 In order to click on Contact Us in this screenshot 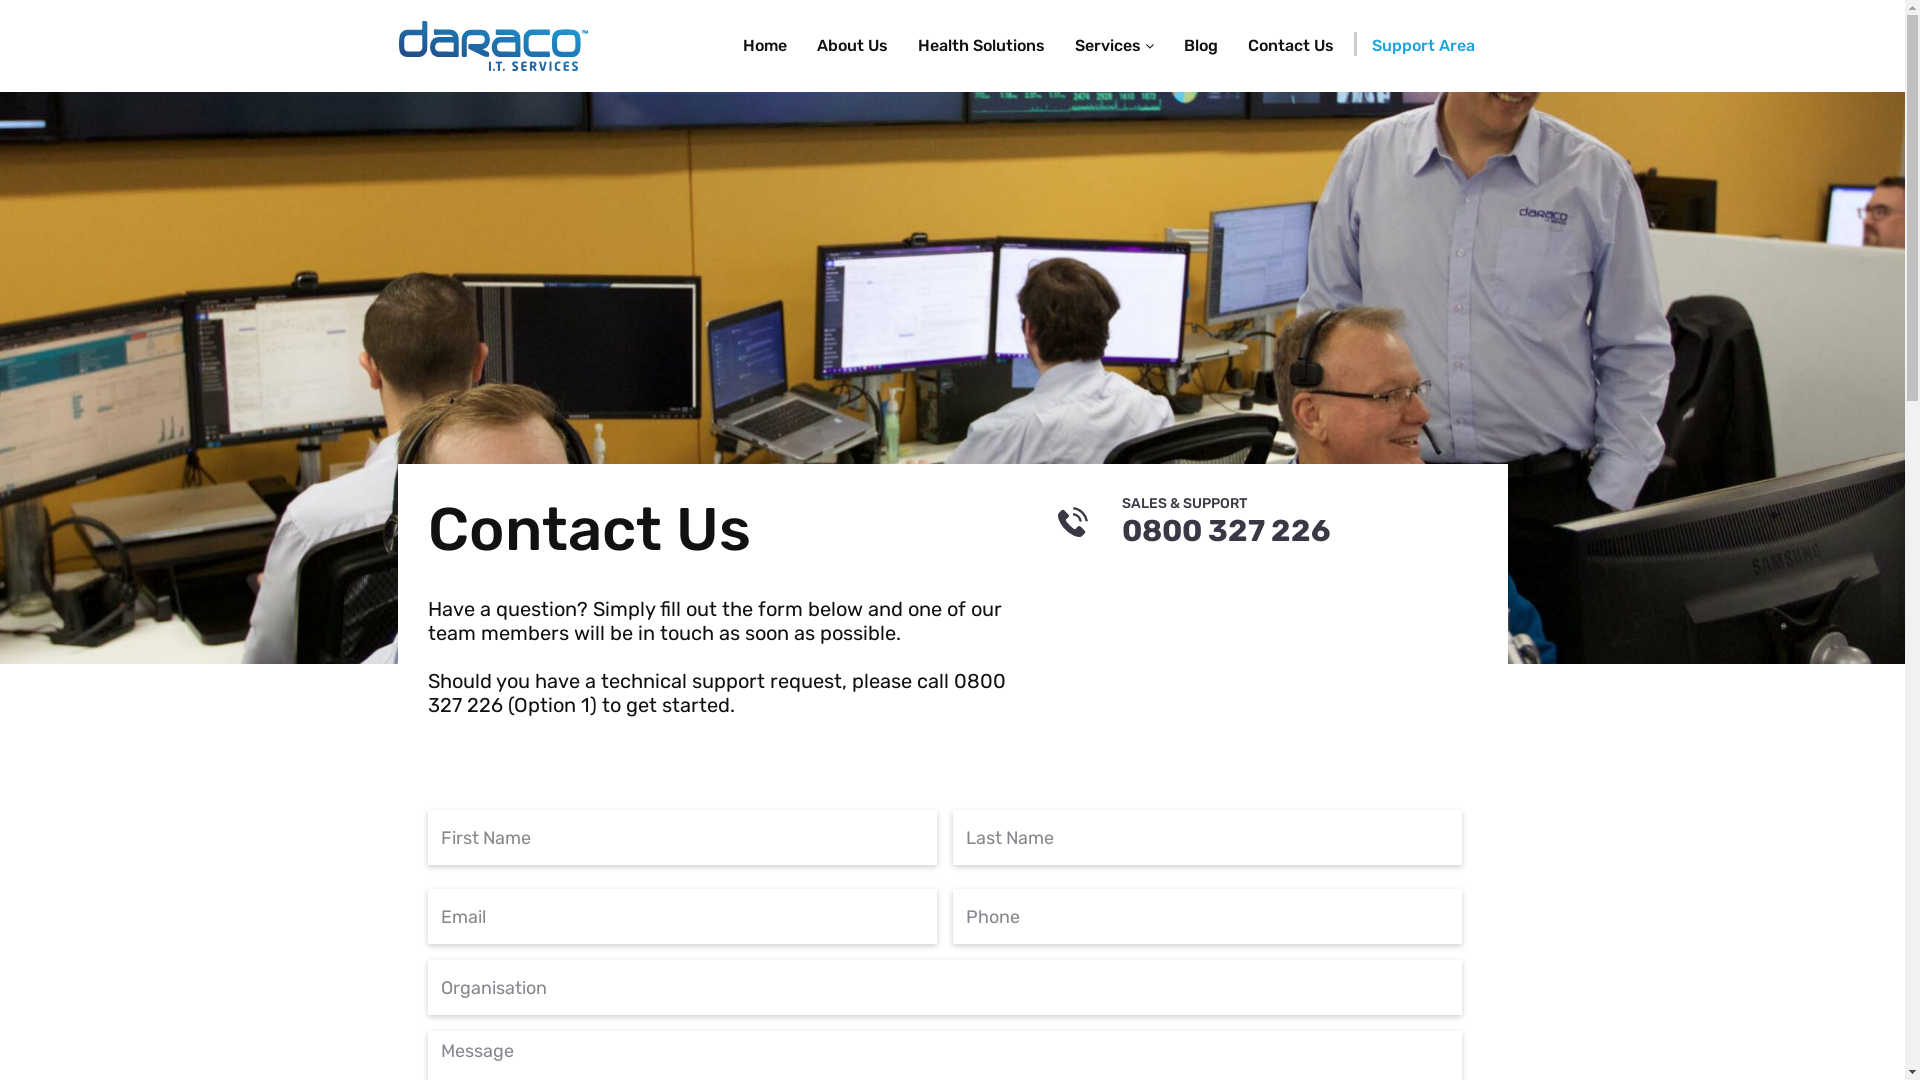, I will do `click(1290, 46)`.